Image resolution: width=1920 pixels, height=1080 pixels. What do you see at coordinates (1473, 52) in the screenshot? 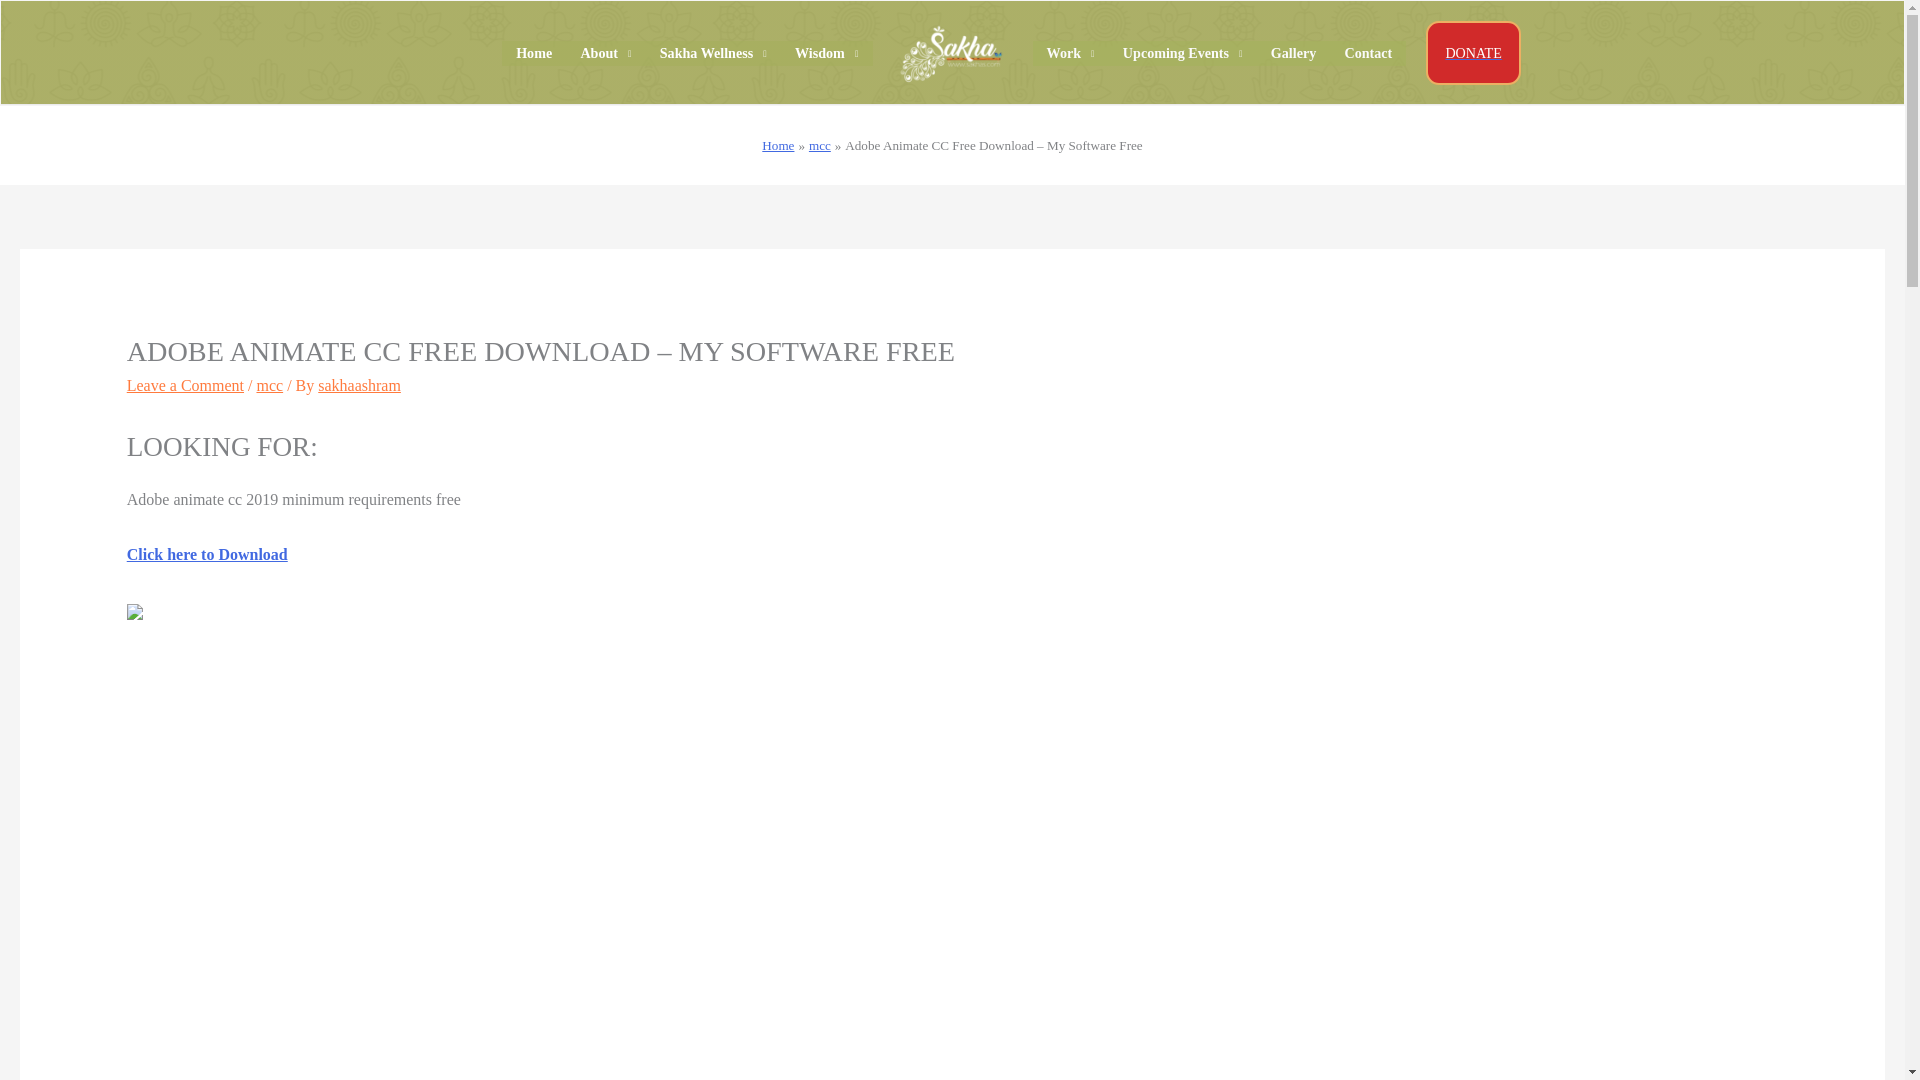
I see `DONATE` at bounding box center [1473, 52].